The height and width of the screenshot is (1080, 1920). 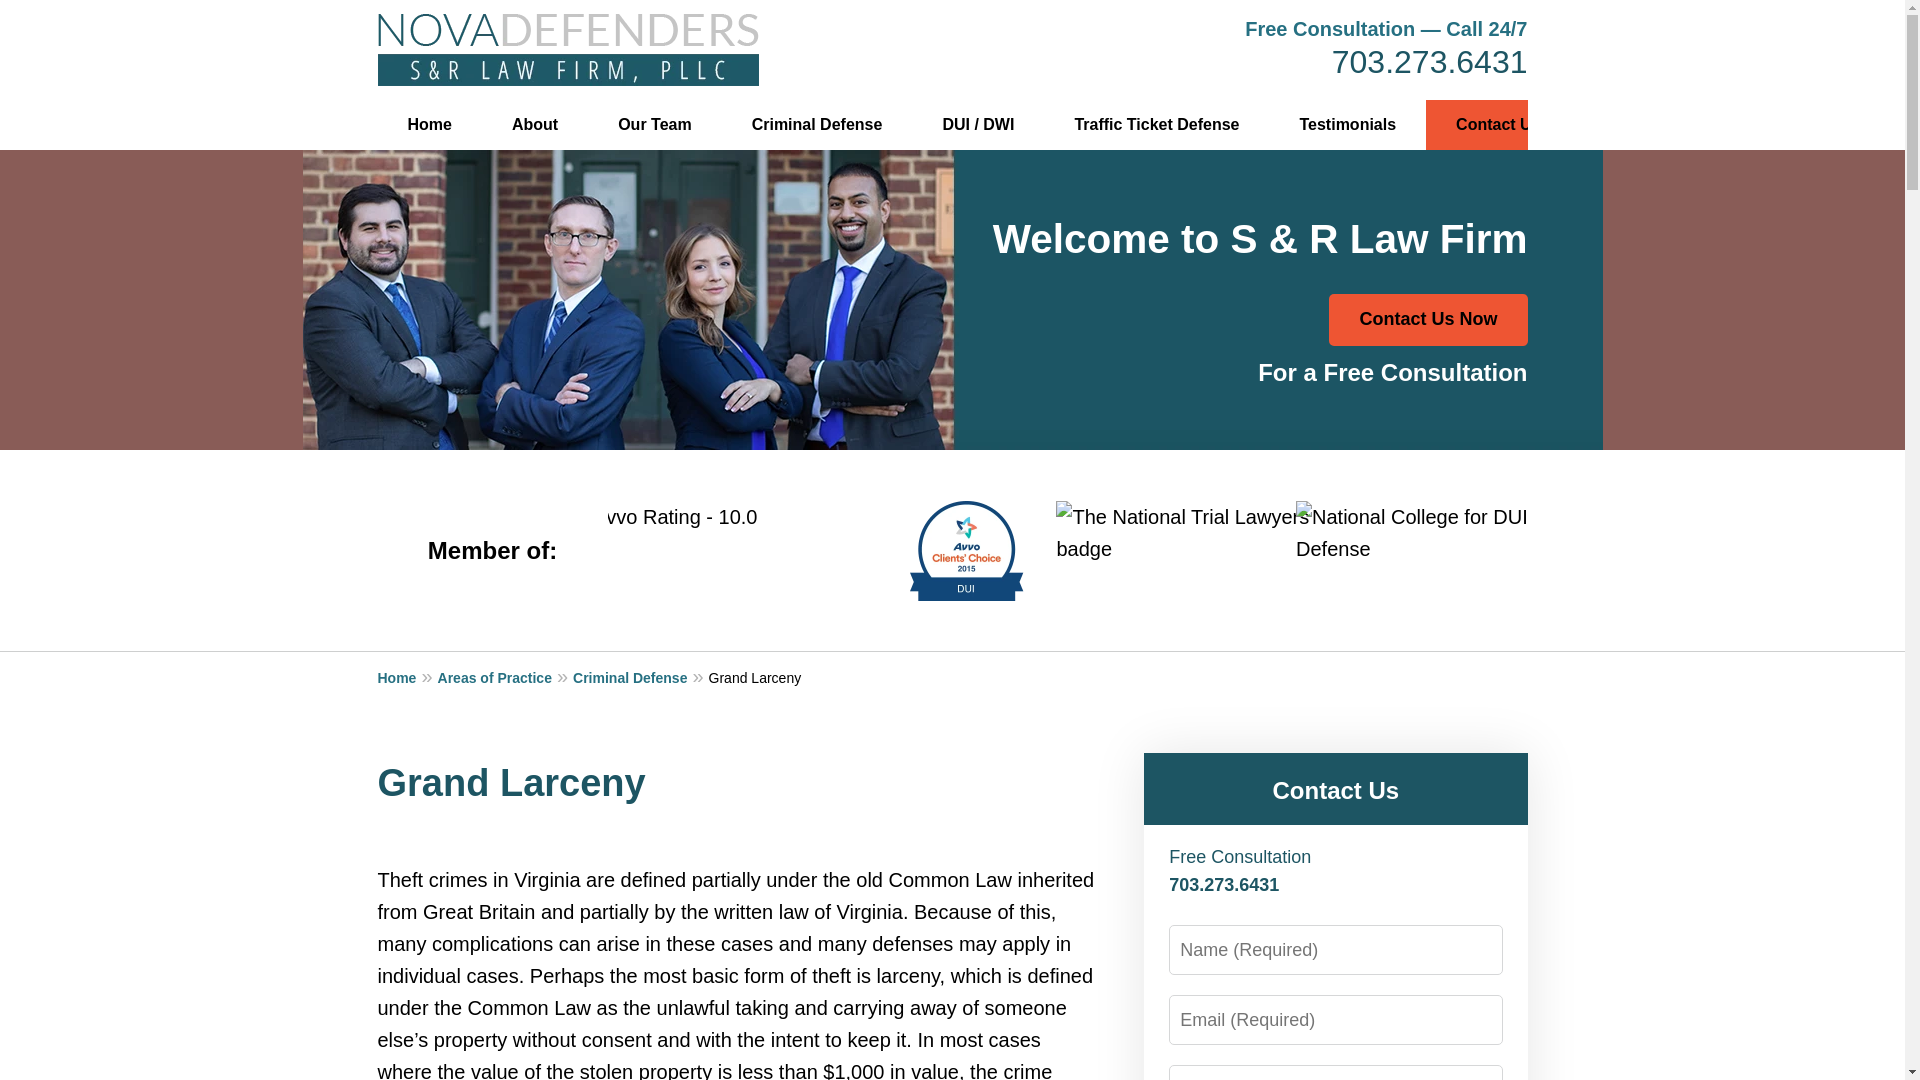 I want to click on Home, so click(x=408, y=676).